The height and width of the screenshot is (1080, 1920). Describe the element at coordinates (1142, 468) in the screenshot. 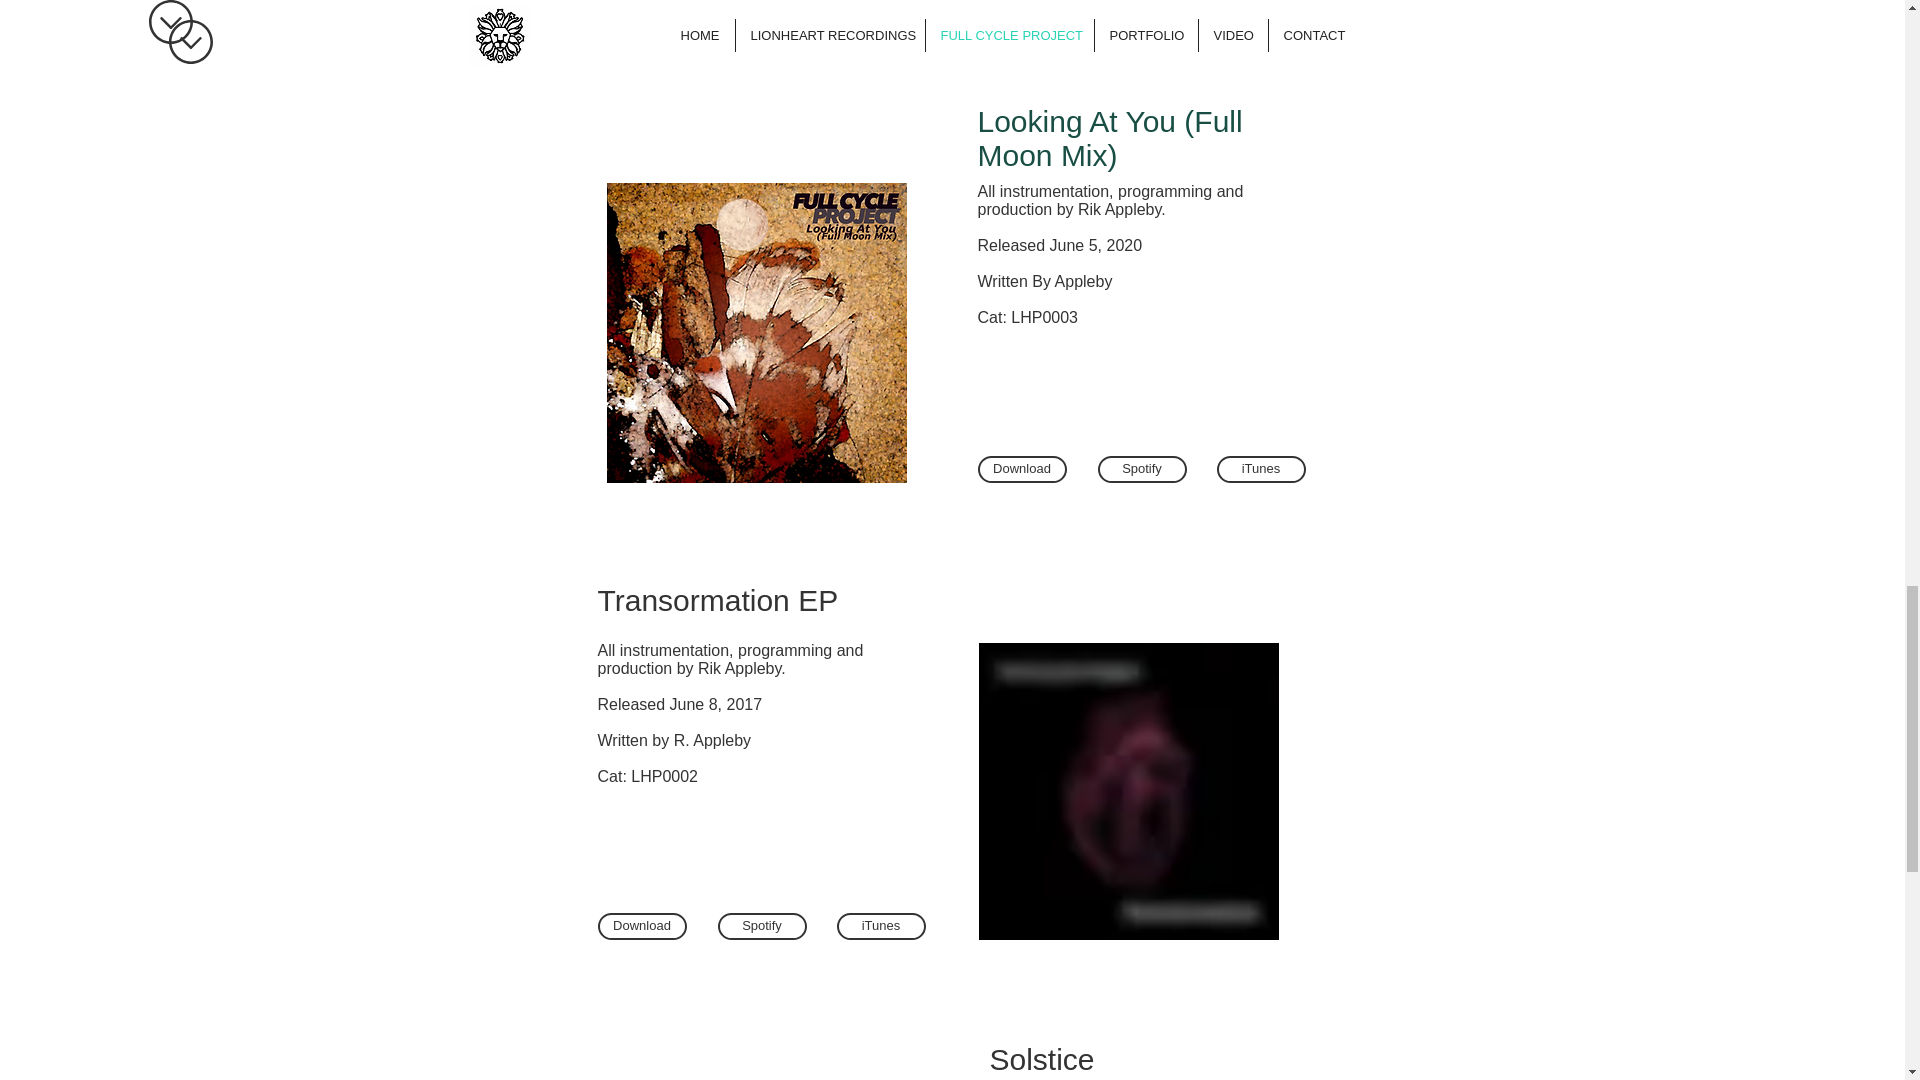

I see `Spotify` at that location.